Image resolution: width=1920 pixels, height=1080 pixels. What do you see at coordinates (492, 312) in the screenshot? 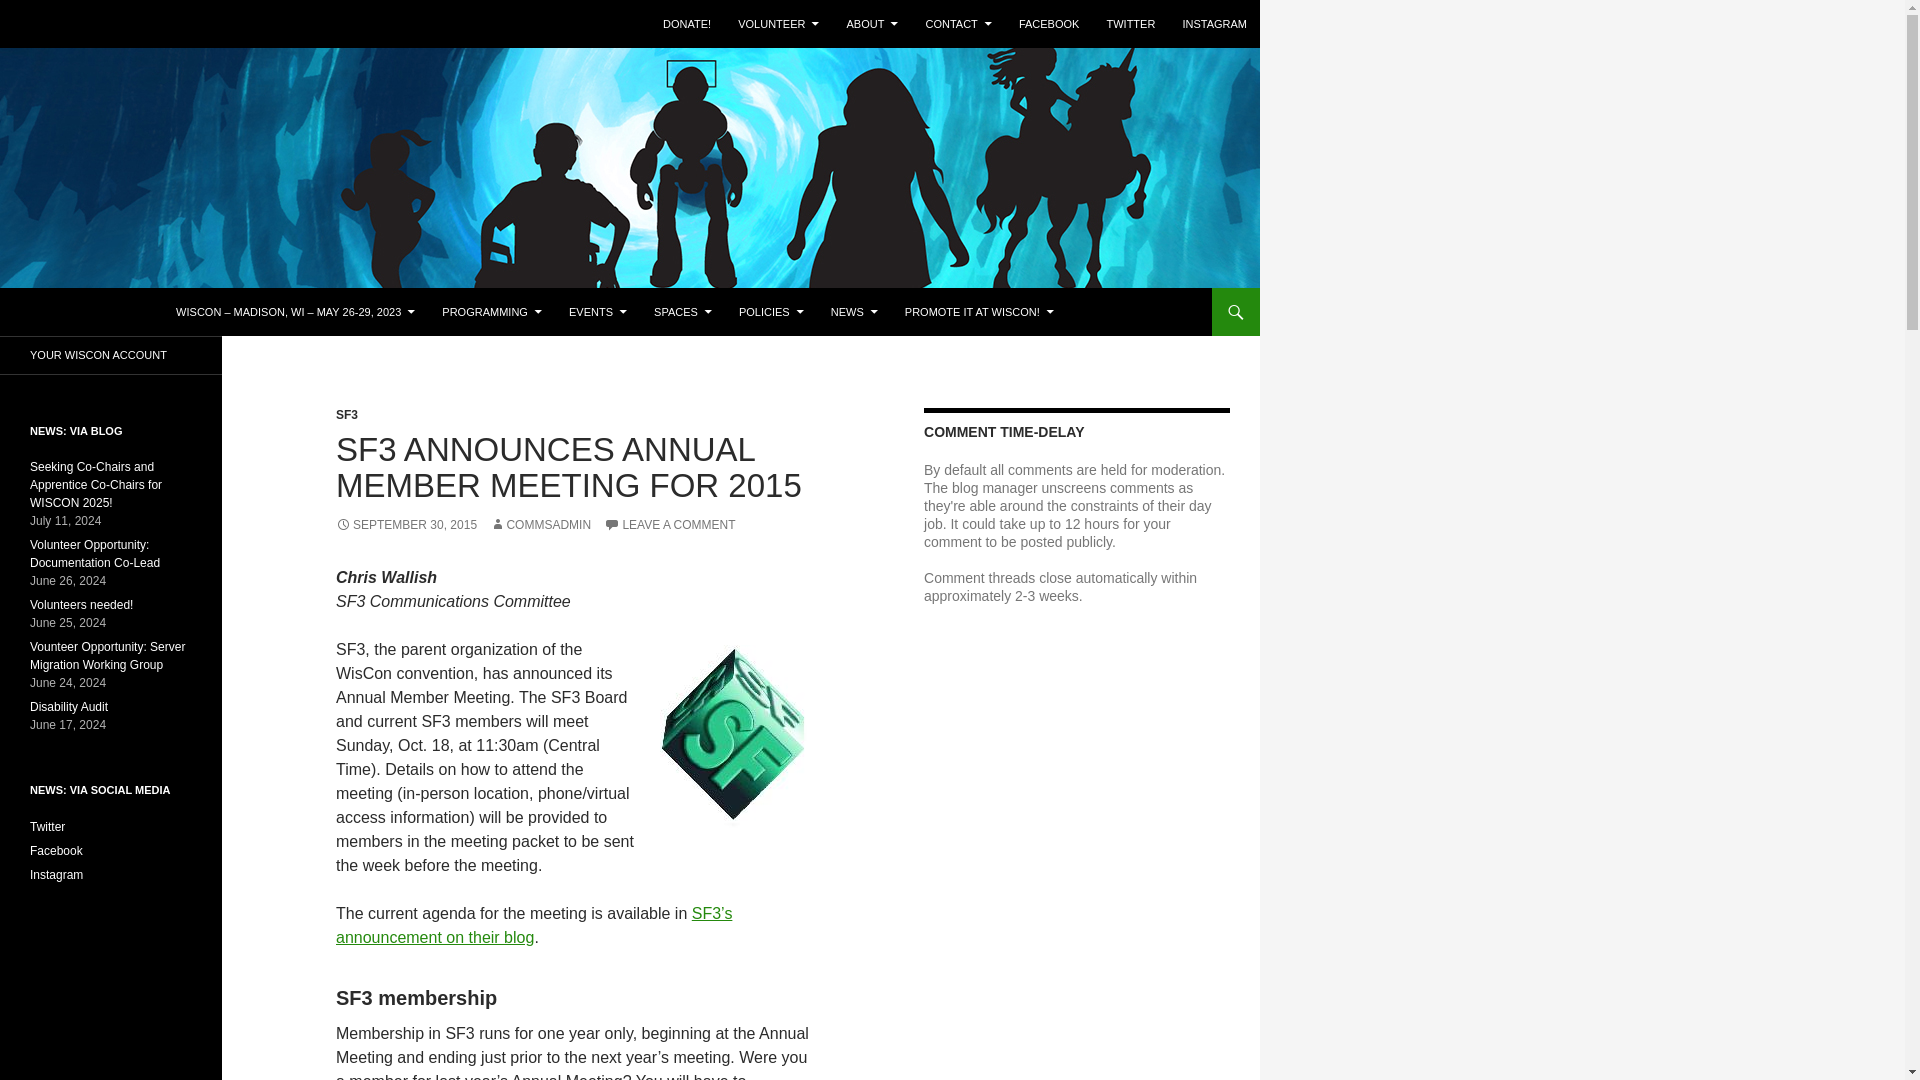
I see `PROGRAMMING` at bounding box center [492, 312].